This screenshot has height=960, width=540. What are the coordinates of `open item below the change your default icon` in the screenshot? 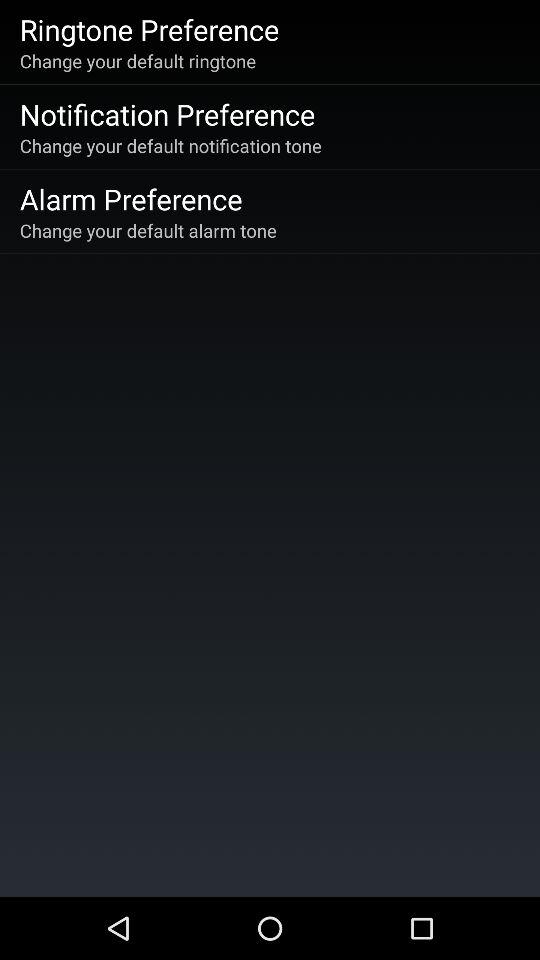 It's located at (167, 114).